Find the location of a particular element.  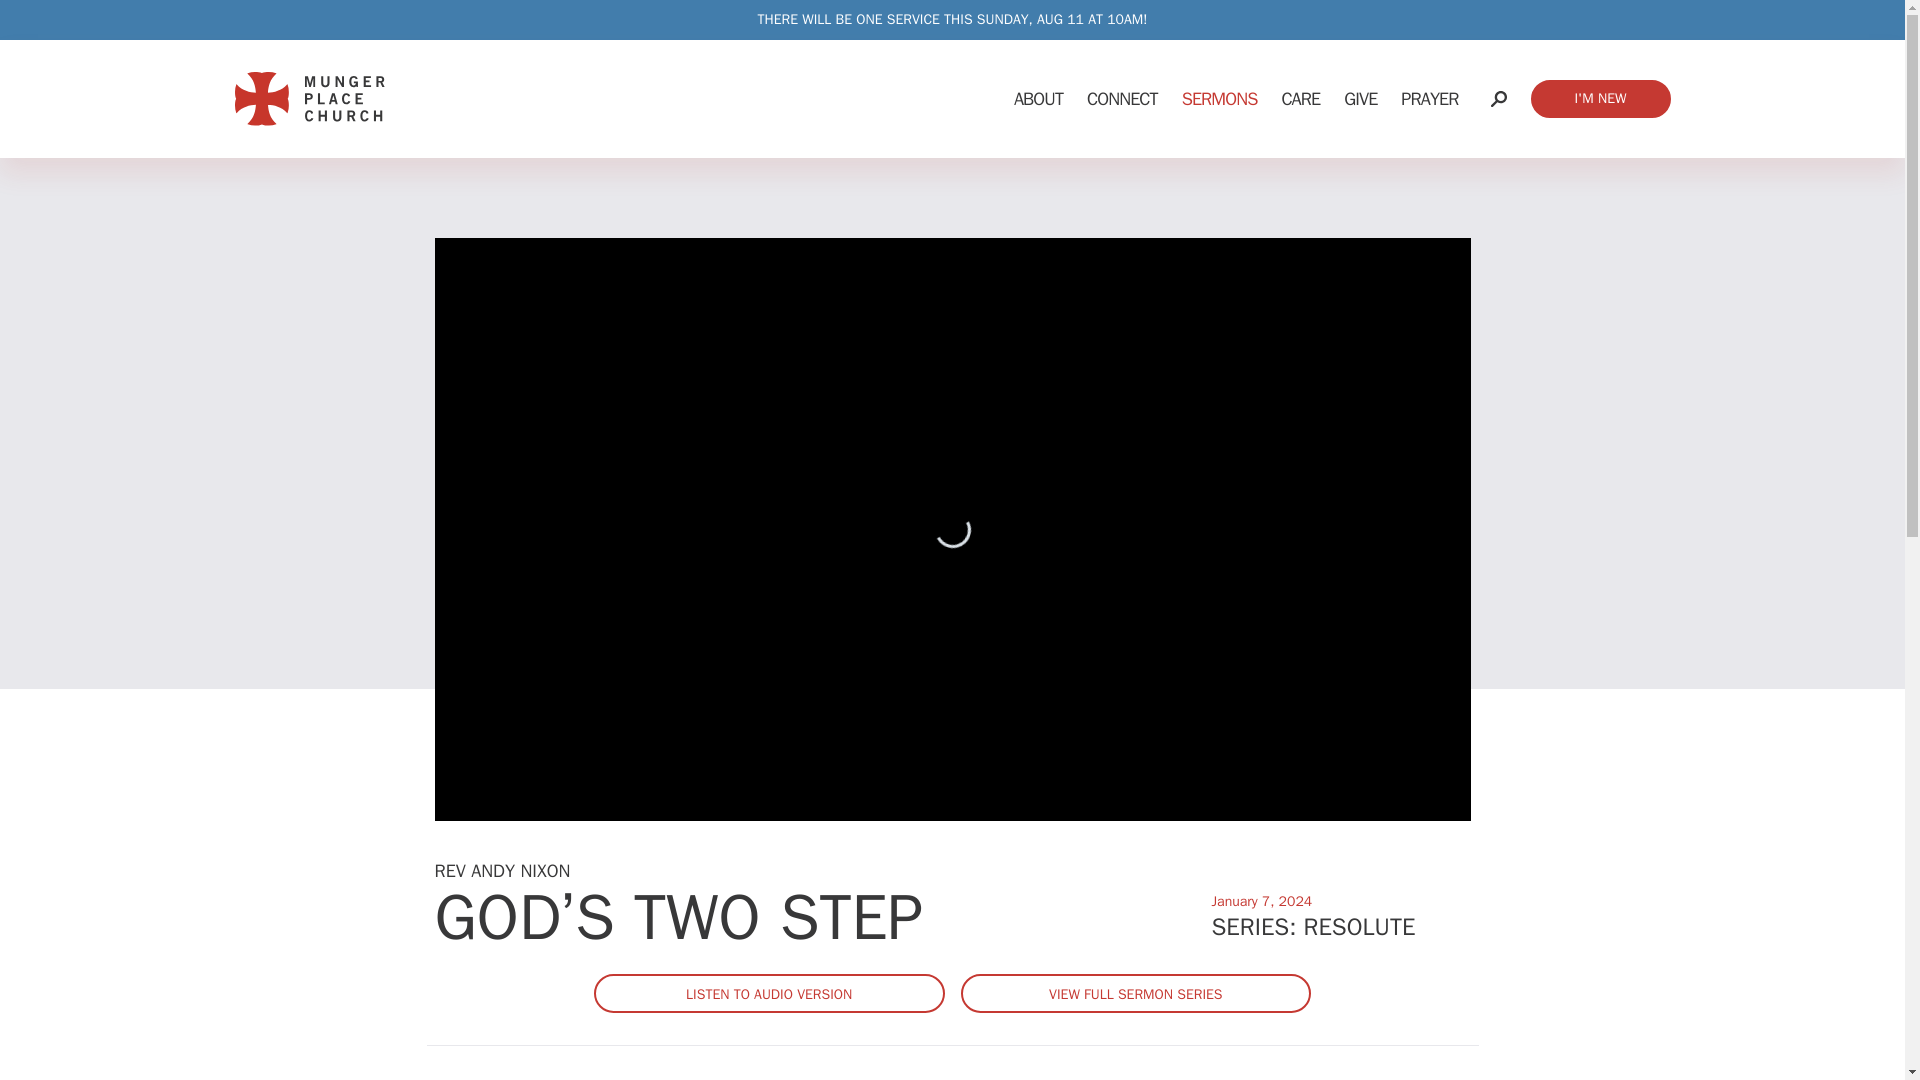

CONNECT is located at coordinates (1122, 98).